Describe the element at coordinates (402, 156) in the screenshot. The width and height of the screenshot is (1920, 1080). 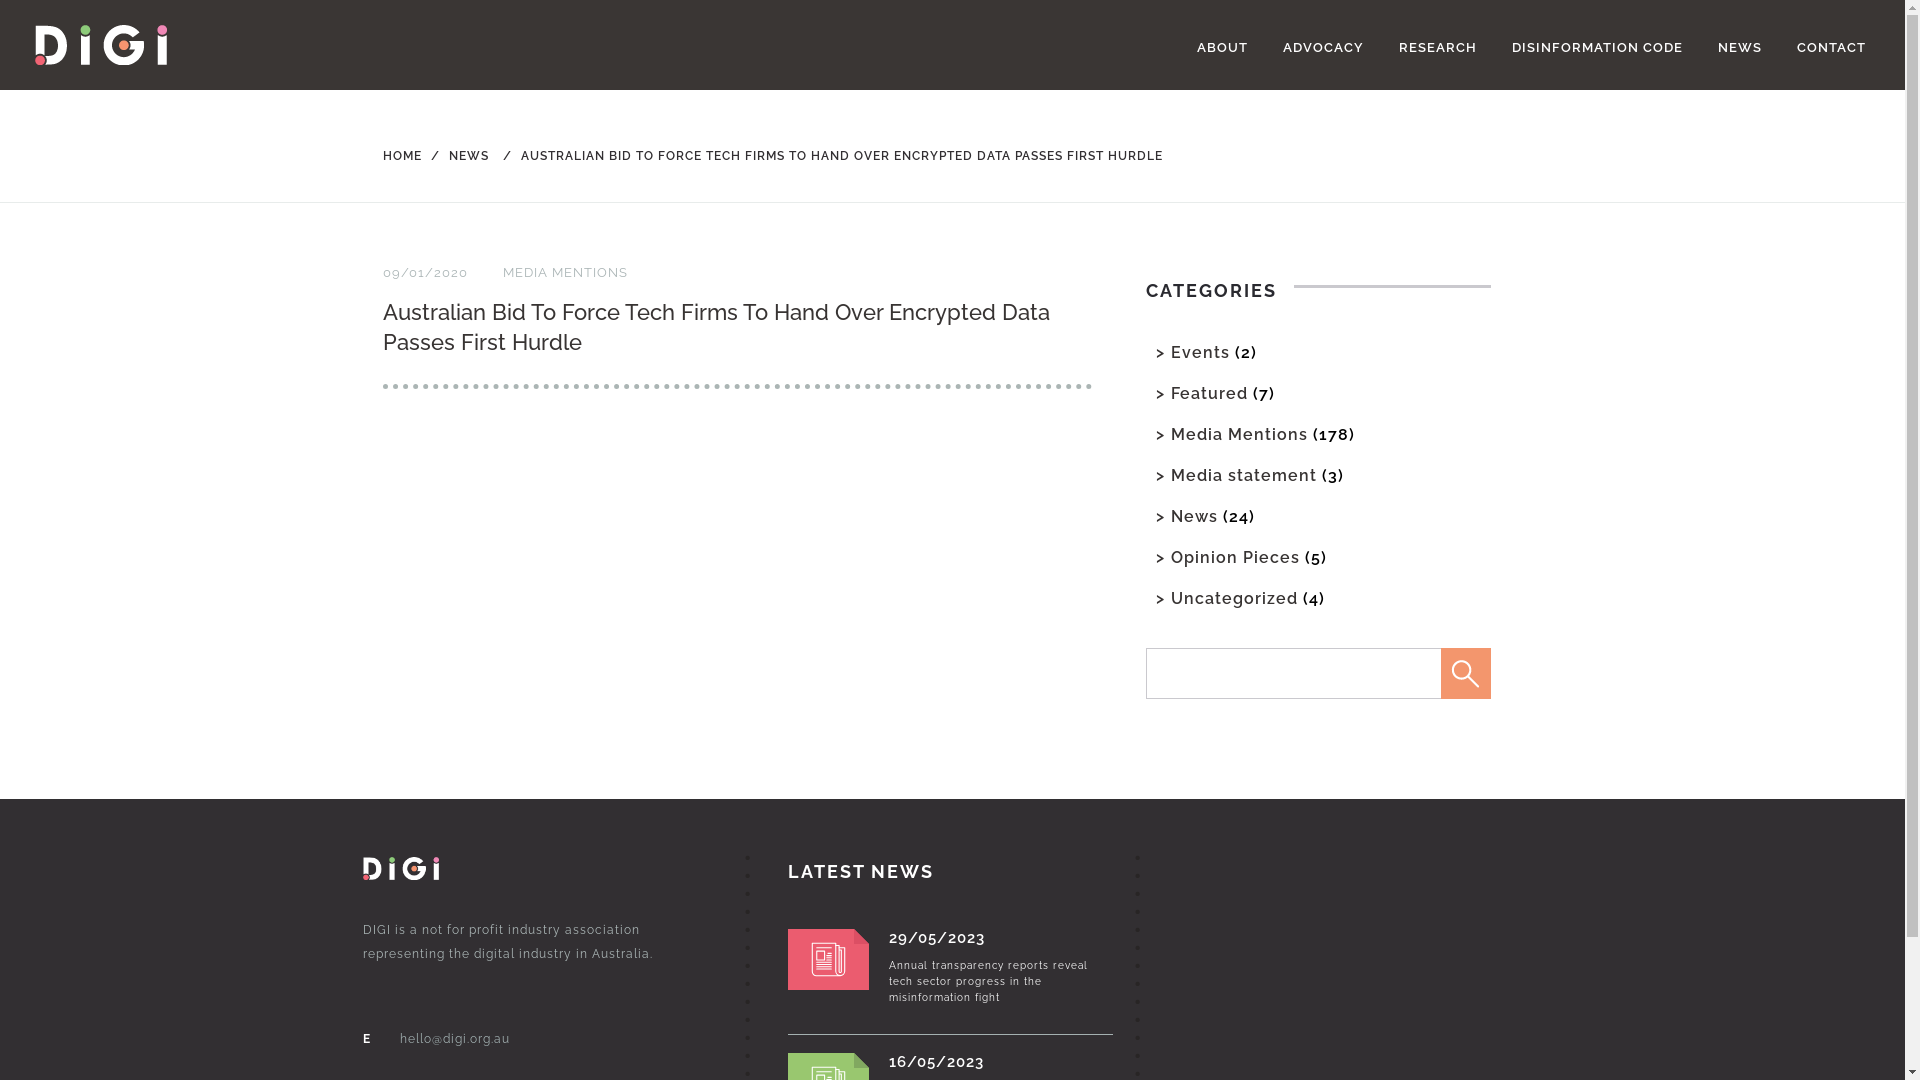
I see `HOME` at that location.